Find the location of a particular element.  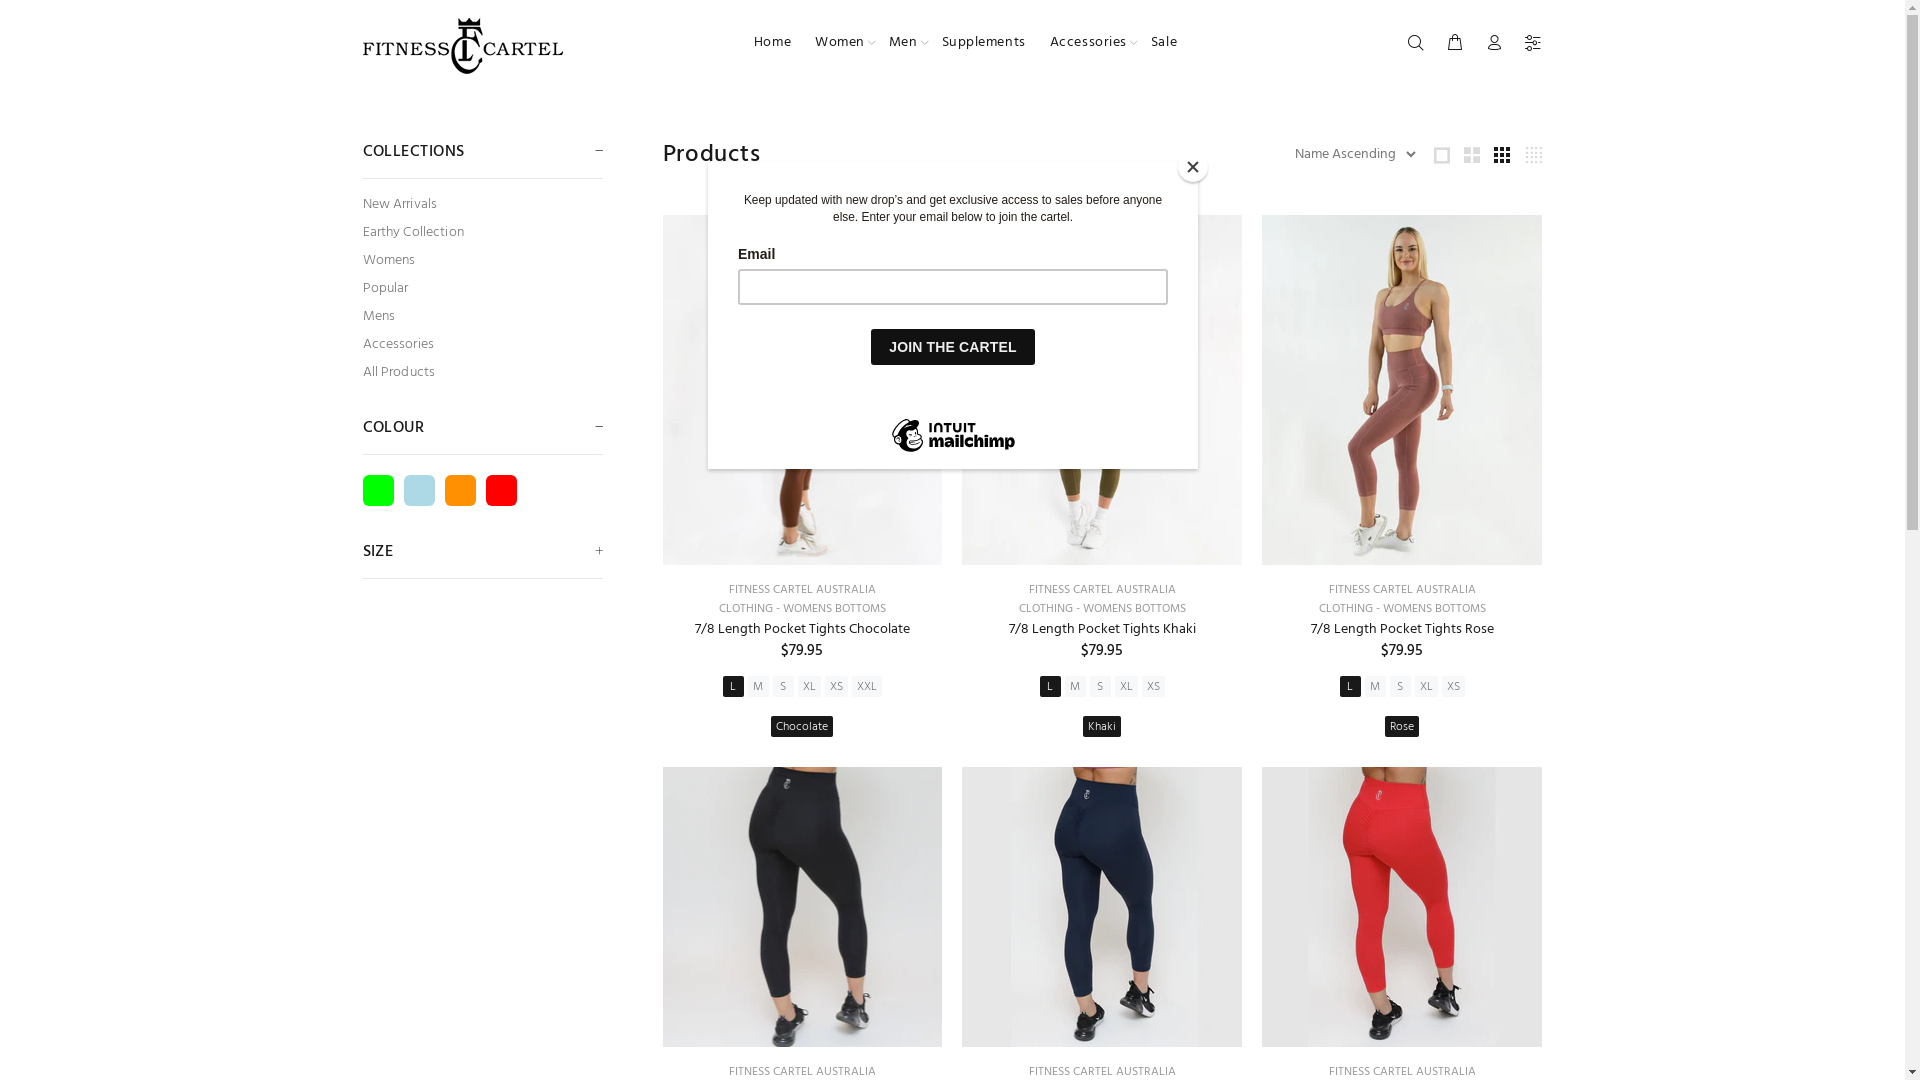

FITNESS CARTEL AUSTRALIA is located at coordinates (802, 590).